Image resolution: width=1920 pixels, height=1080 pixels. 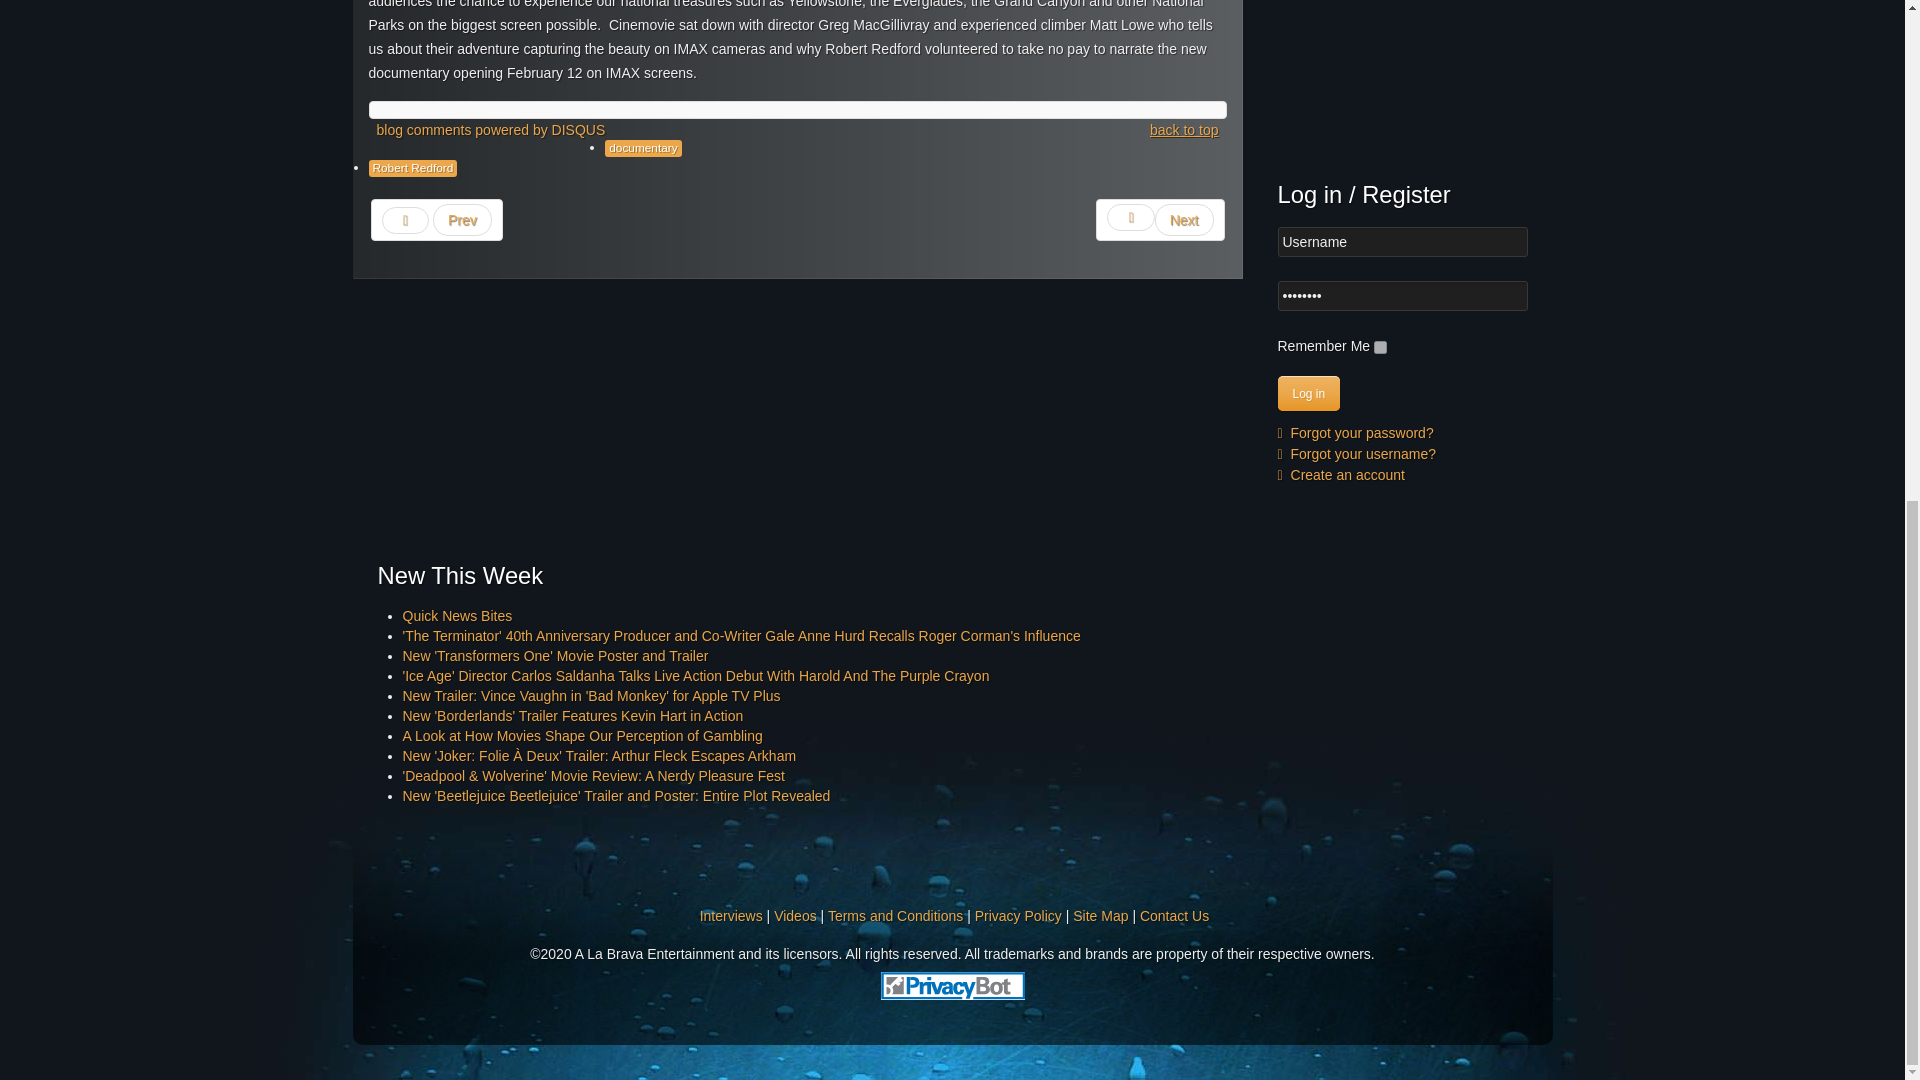 What do you see at coordinates (951, 986) in the screenshot?
I see `pbseal` at bounding box center [951, 986].